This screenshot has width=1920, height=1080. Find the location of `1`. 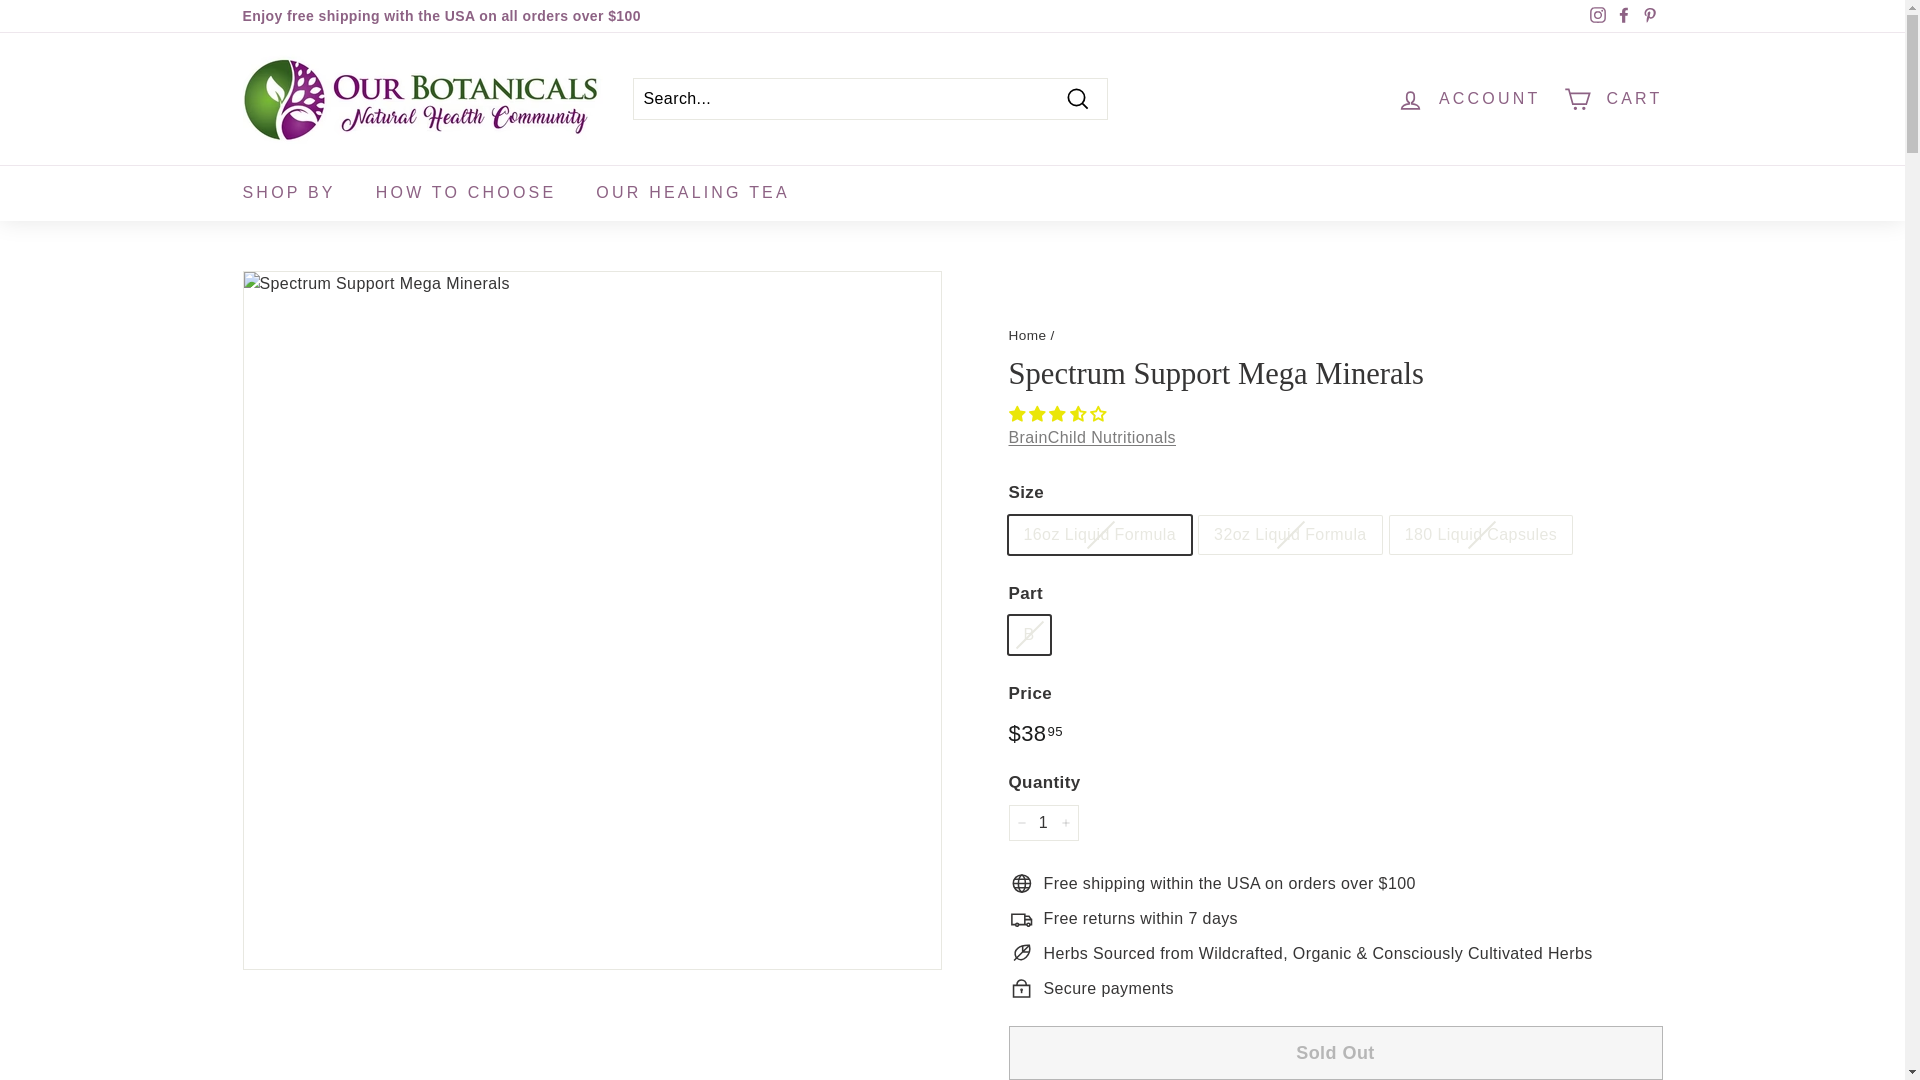

1 is located at coordinates (1042, 822).